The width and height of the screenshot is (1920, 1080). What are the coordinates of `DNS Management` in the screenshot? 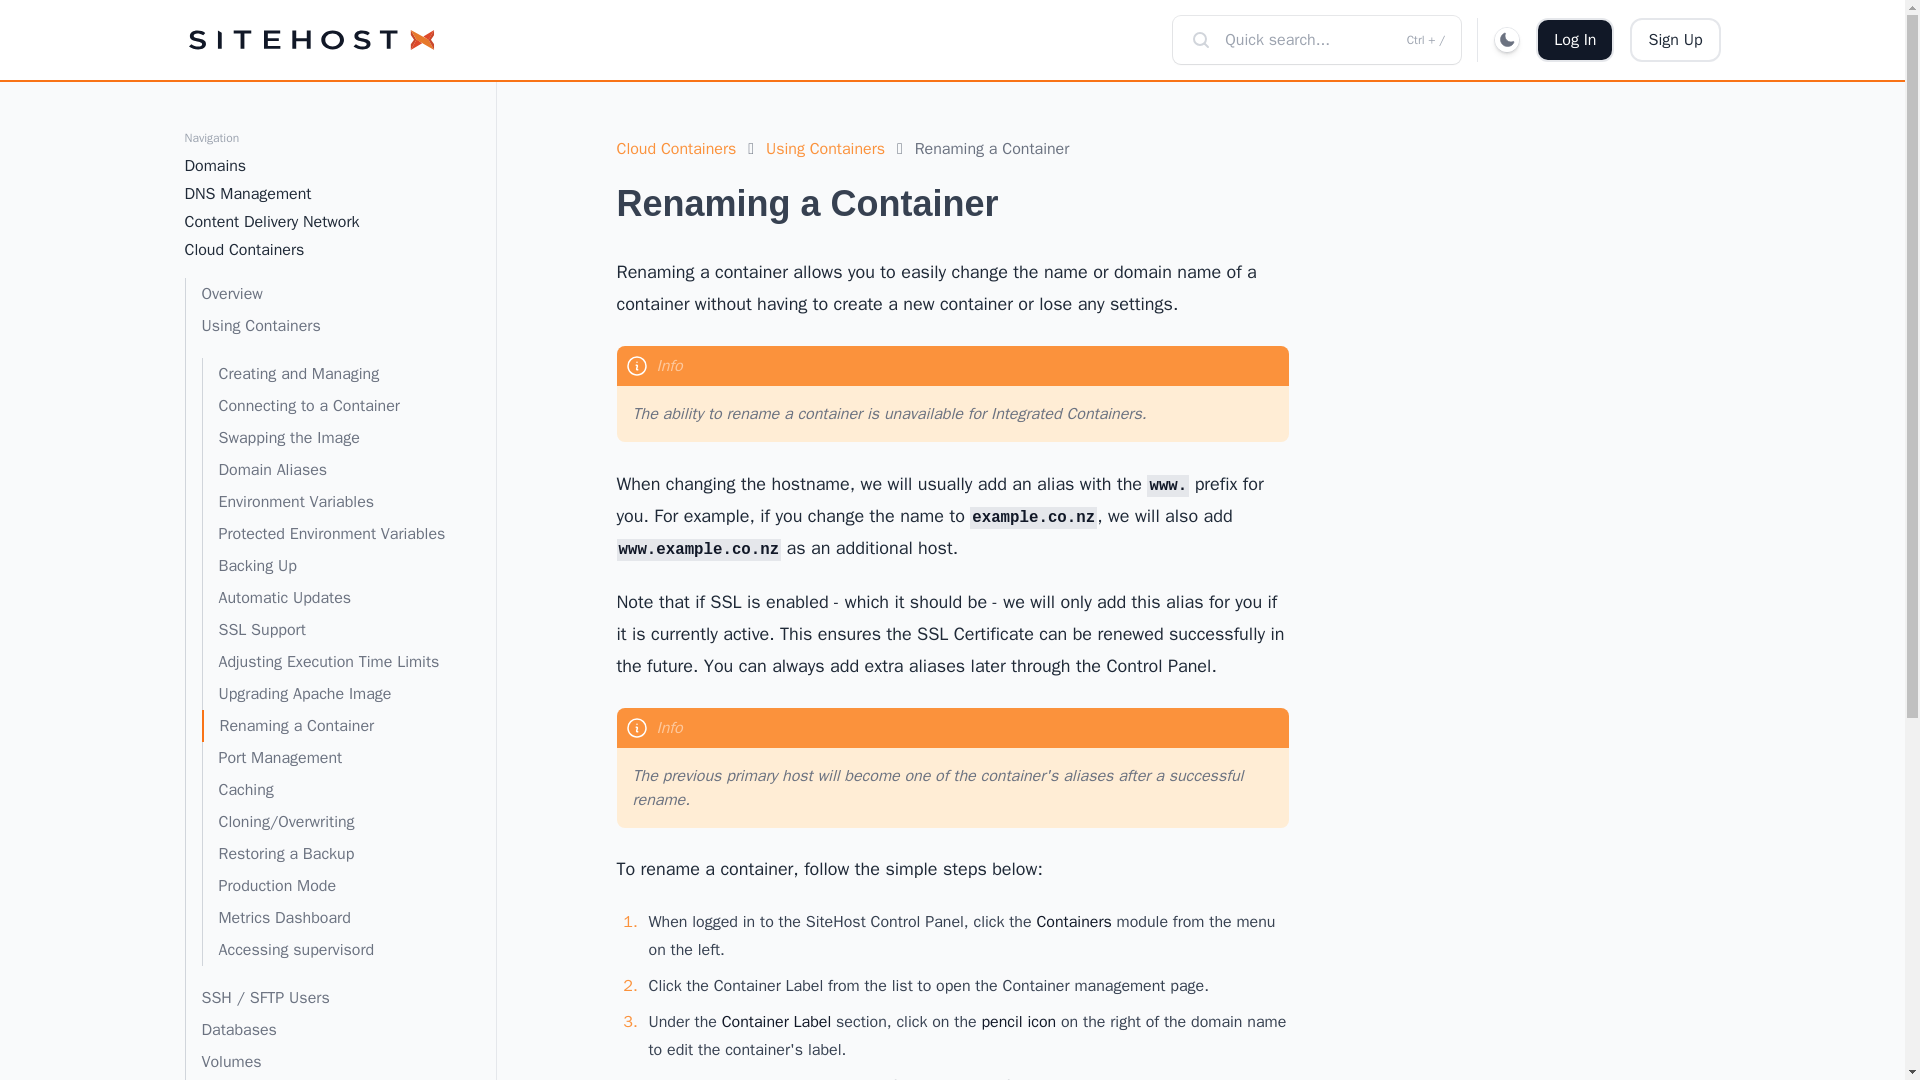 It's located at (316, 194).